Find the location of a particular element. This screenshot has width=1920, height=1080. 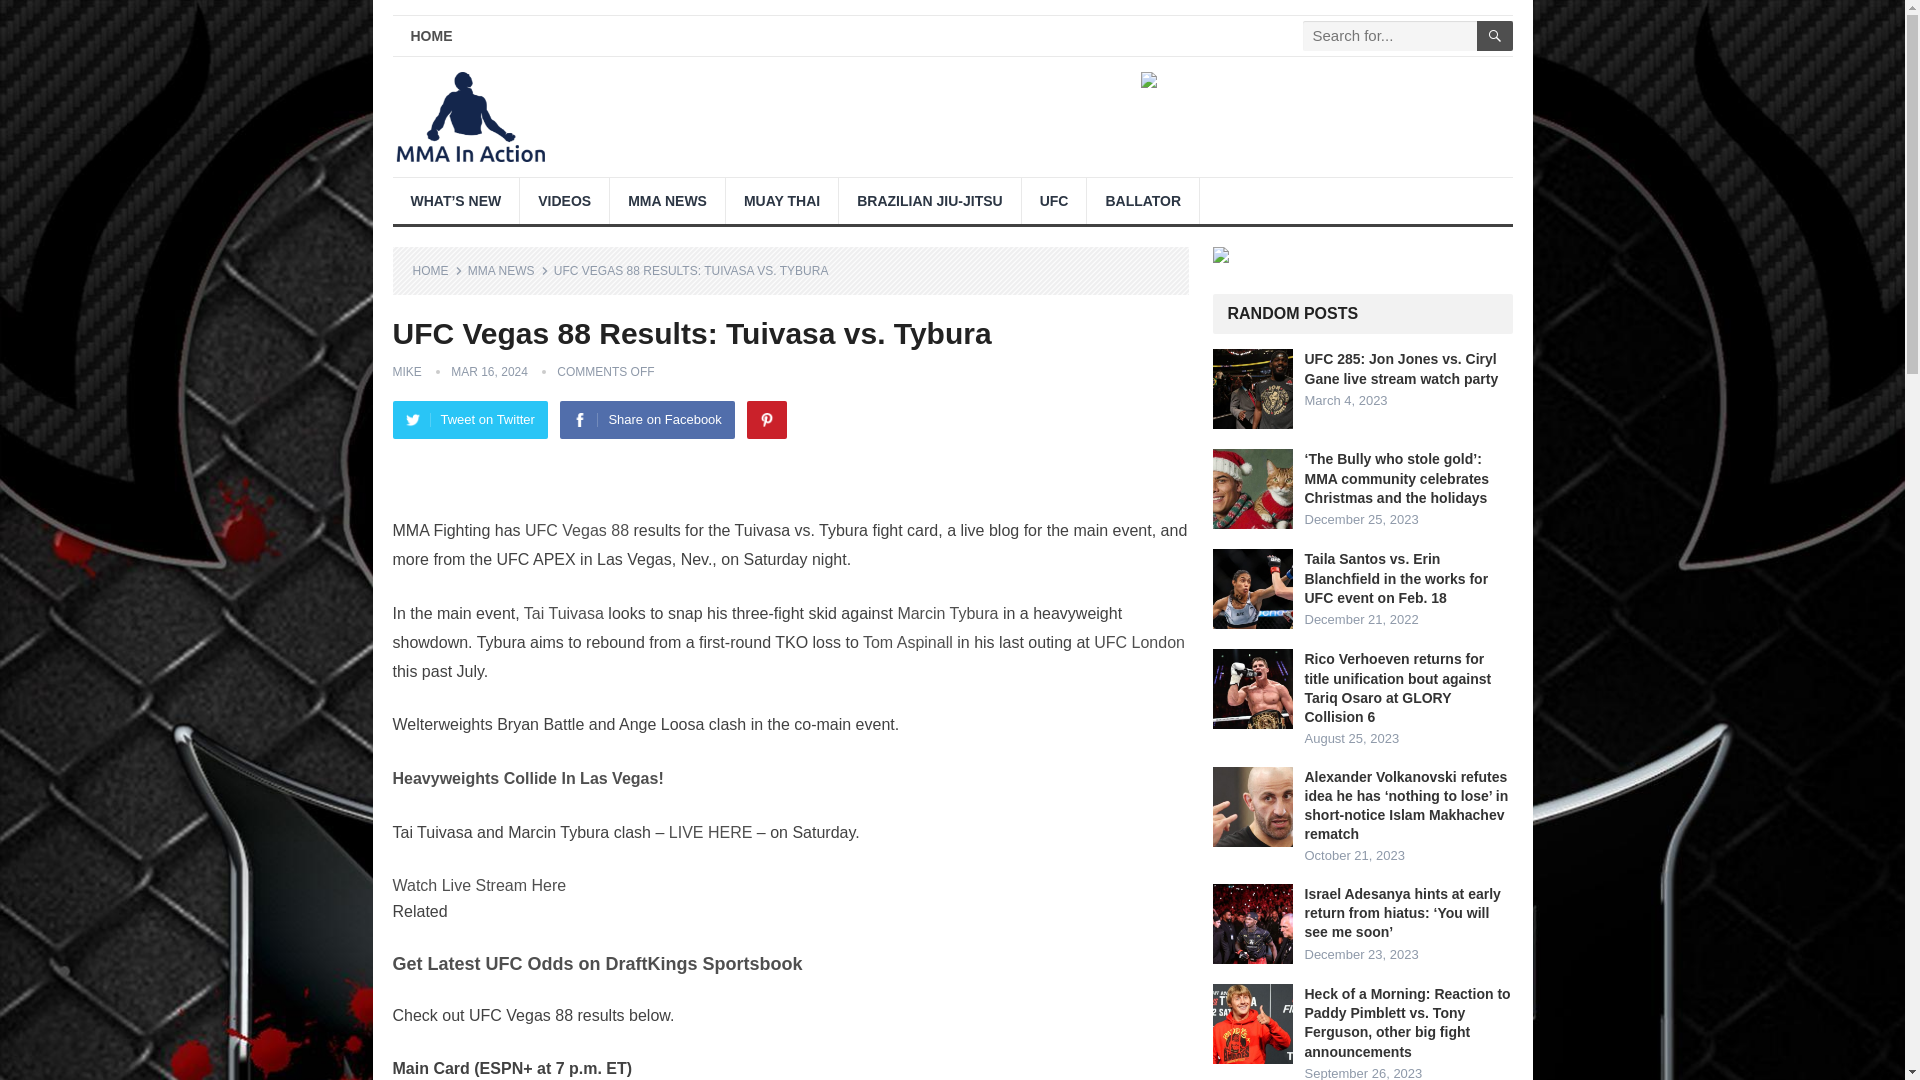

BRAZILIAN JIU-JITSU is located at coordinates (929, 200).